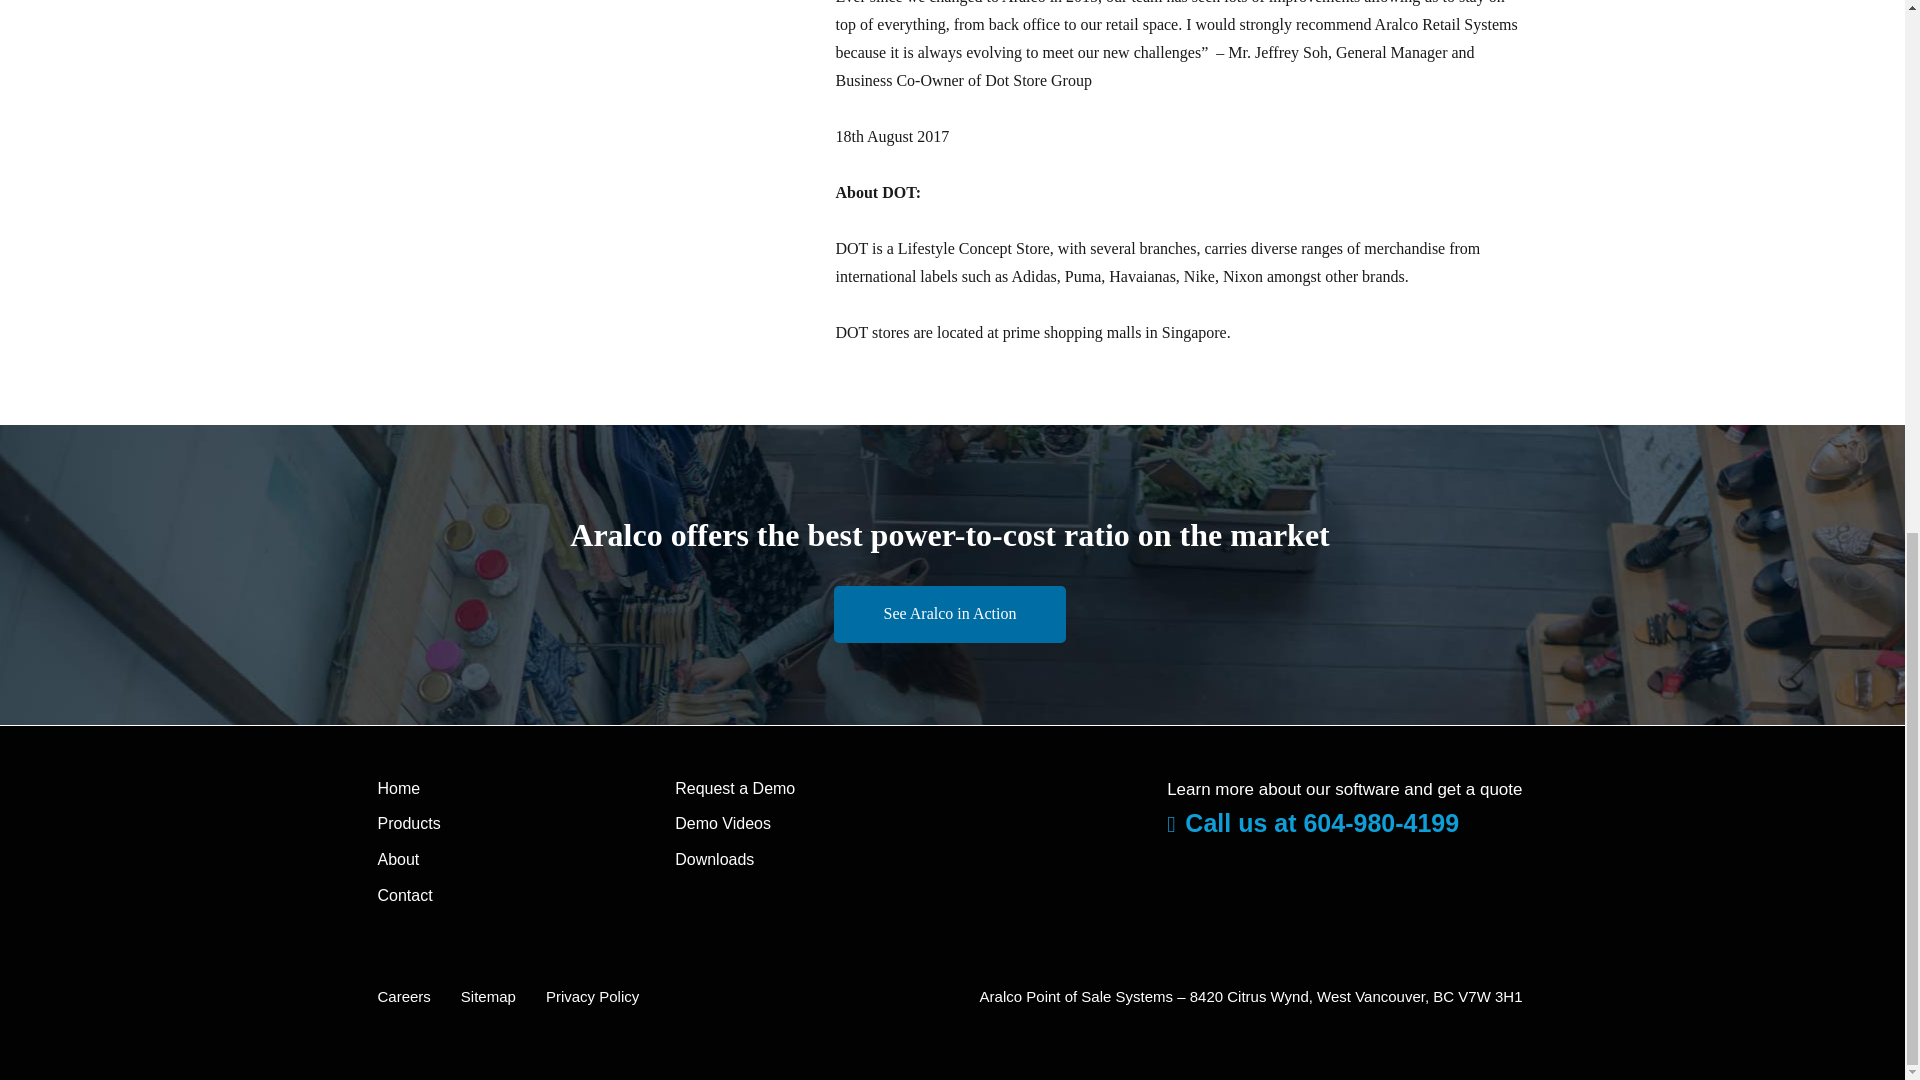 Image resolution: width=1920 pixels, height=1080 pixels. I want to click on Careers, so click(404, 996).